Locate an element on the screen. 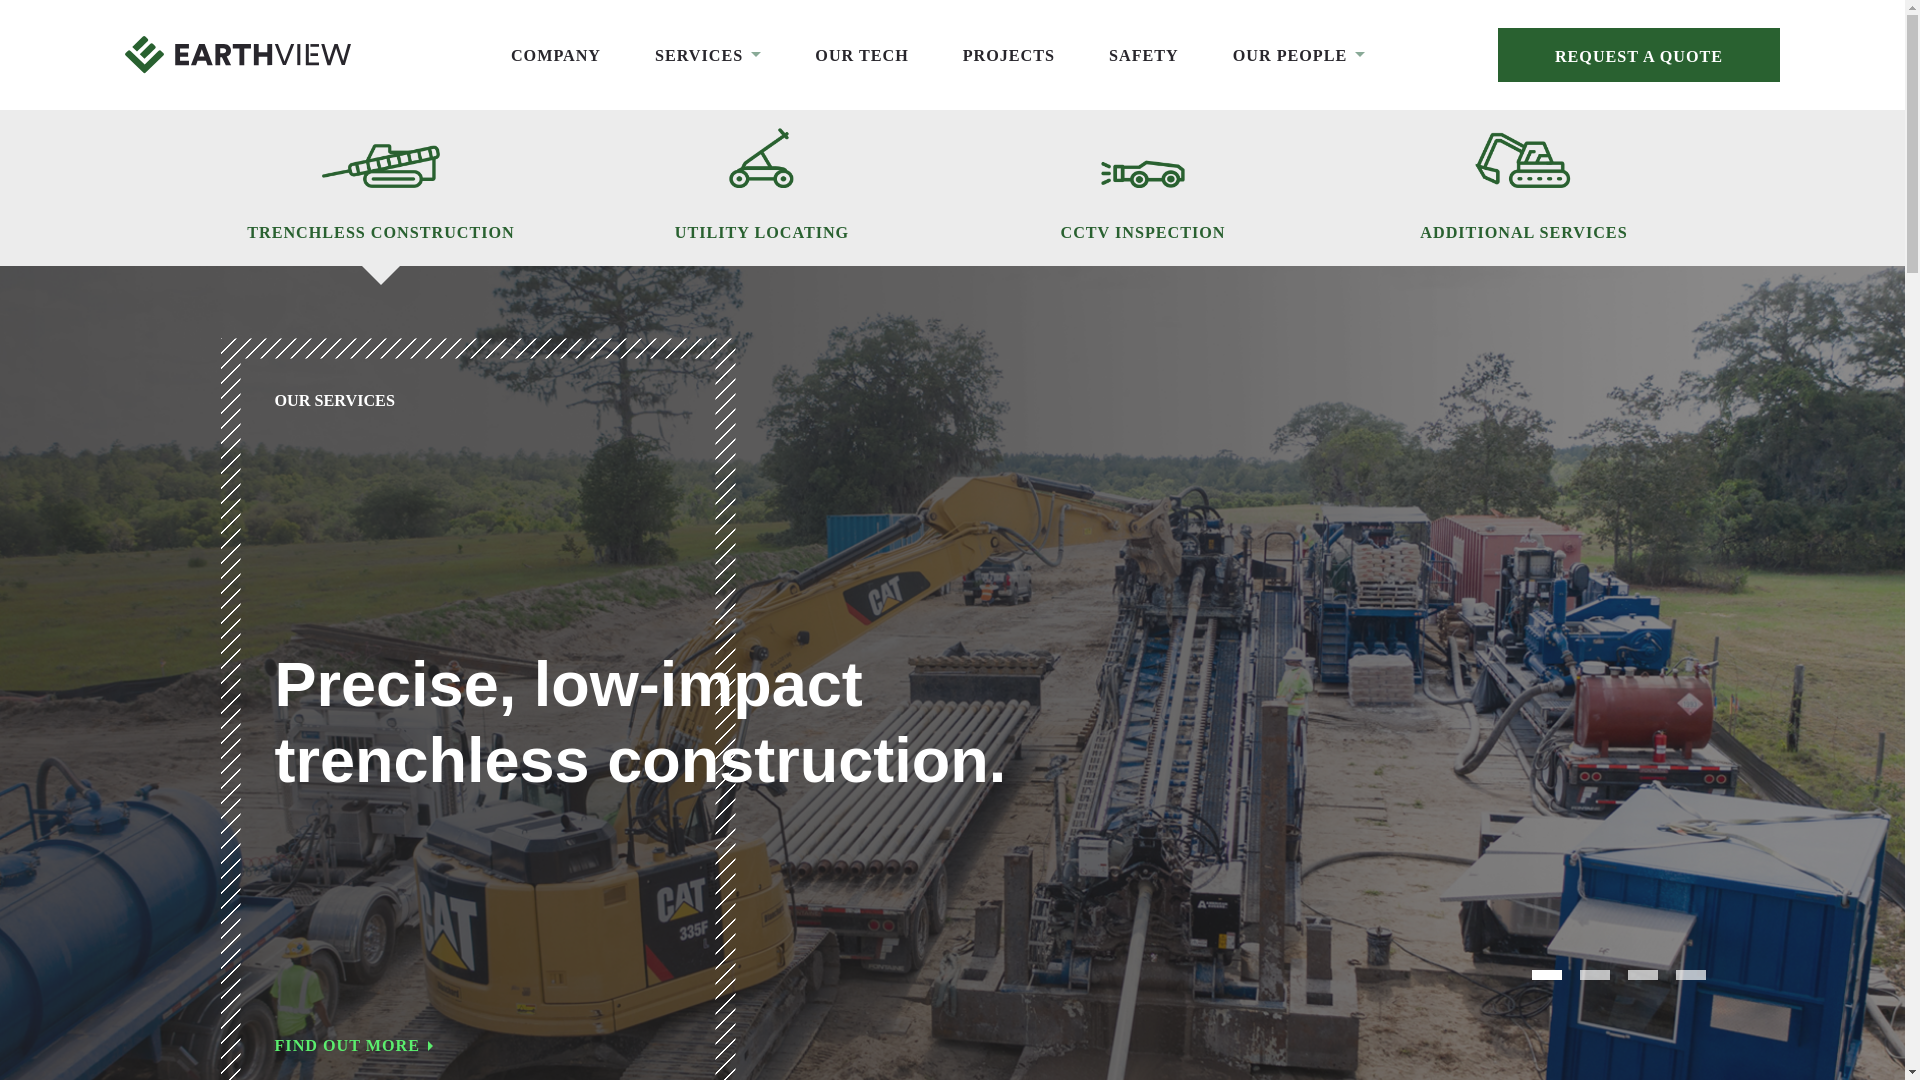 The width and height of the screenshot is (1920, 1080). 2 is located at coordinates (1595, 974).